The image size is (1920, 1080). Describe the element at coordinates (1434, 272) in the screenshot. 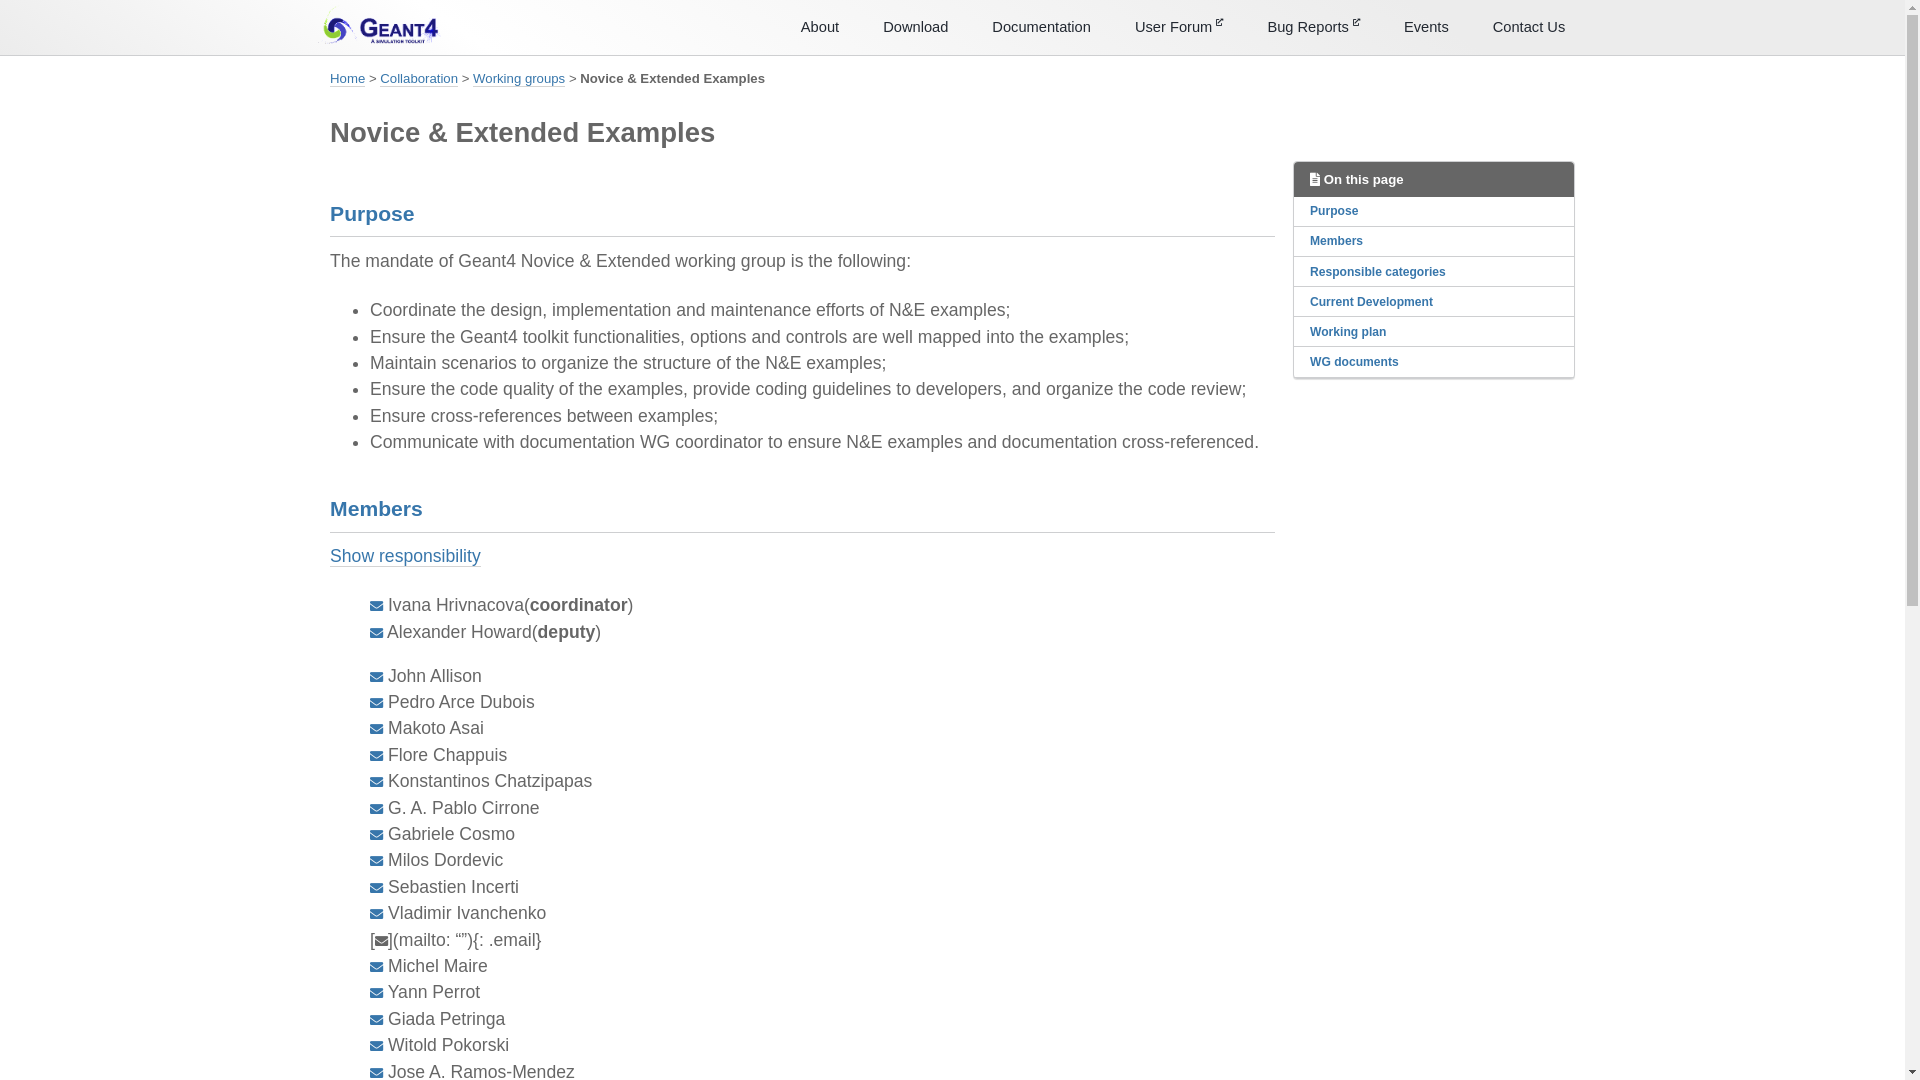

I see `Responsible categories` at that location.